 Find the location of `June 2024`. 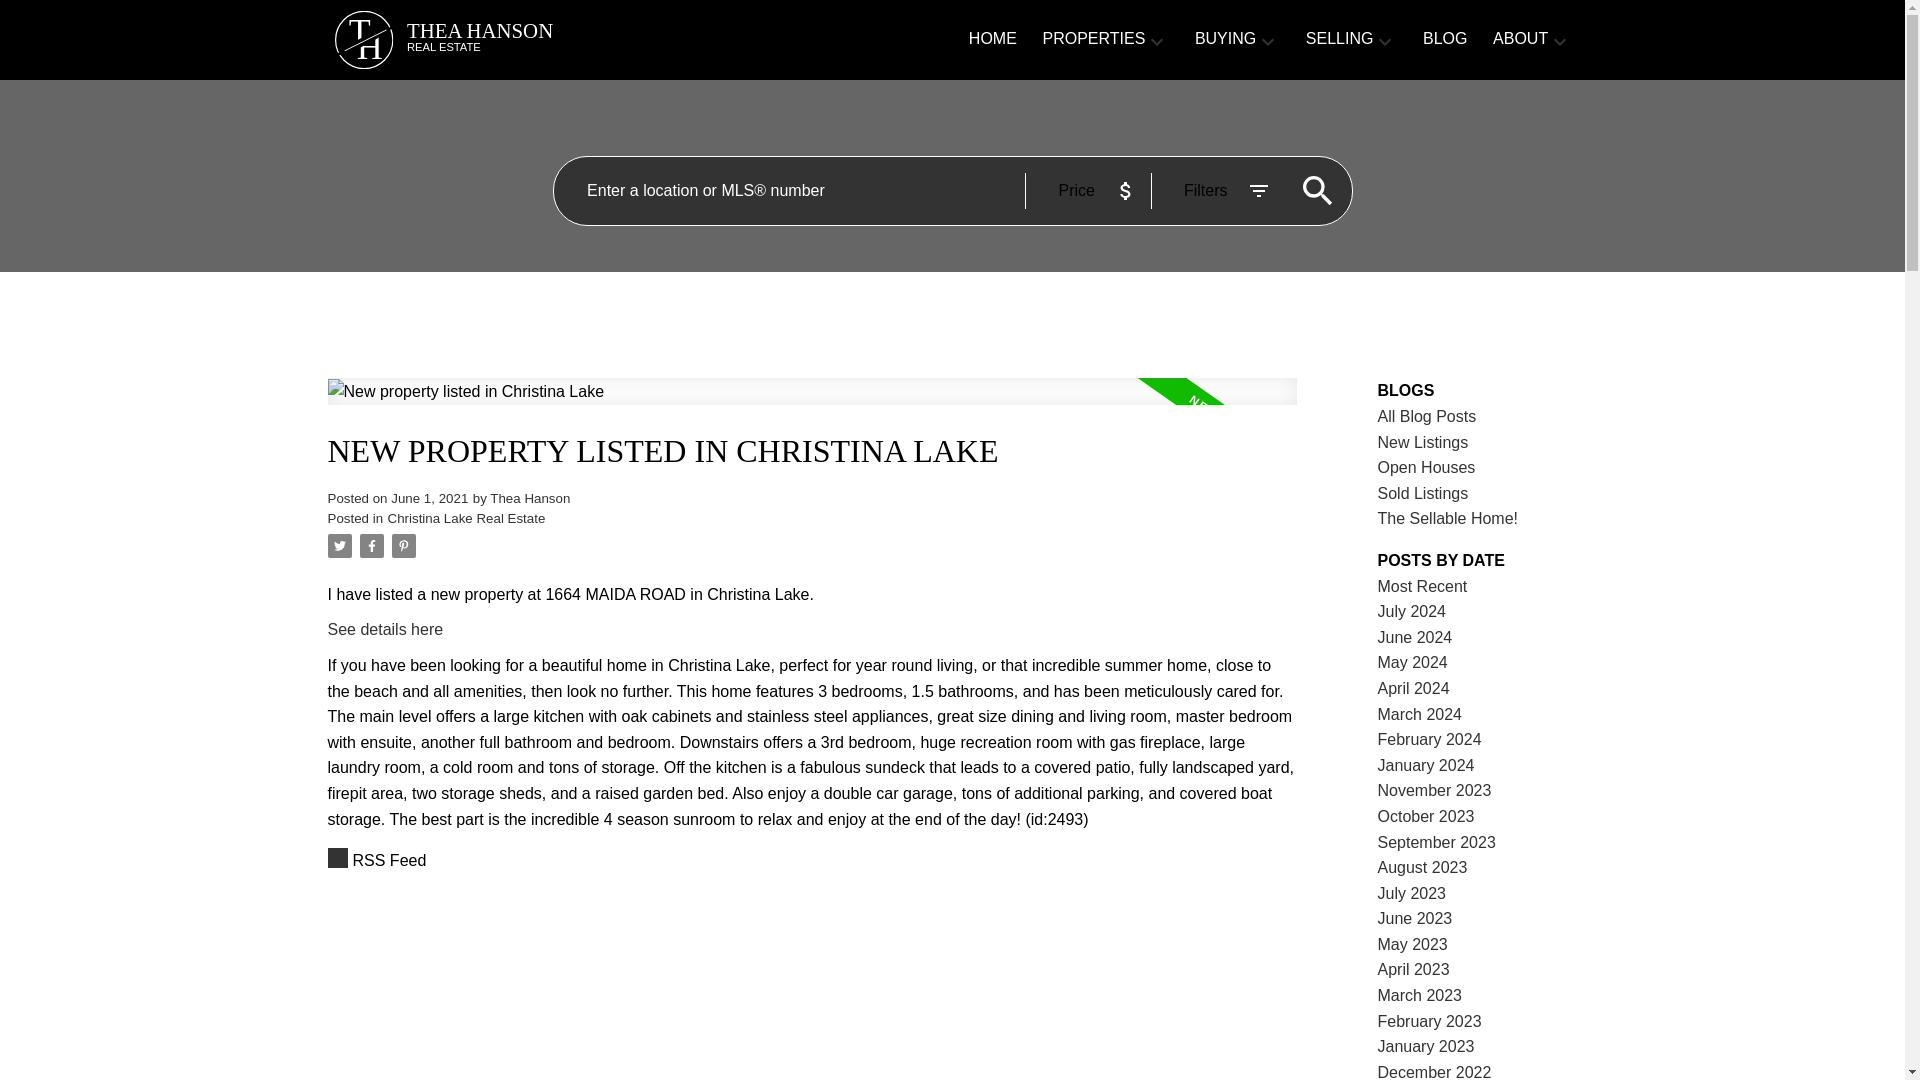

June 2024 is located at coordinates (1416, 636).